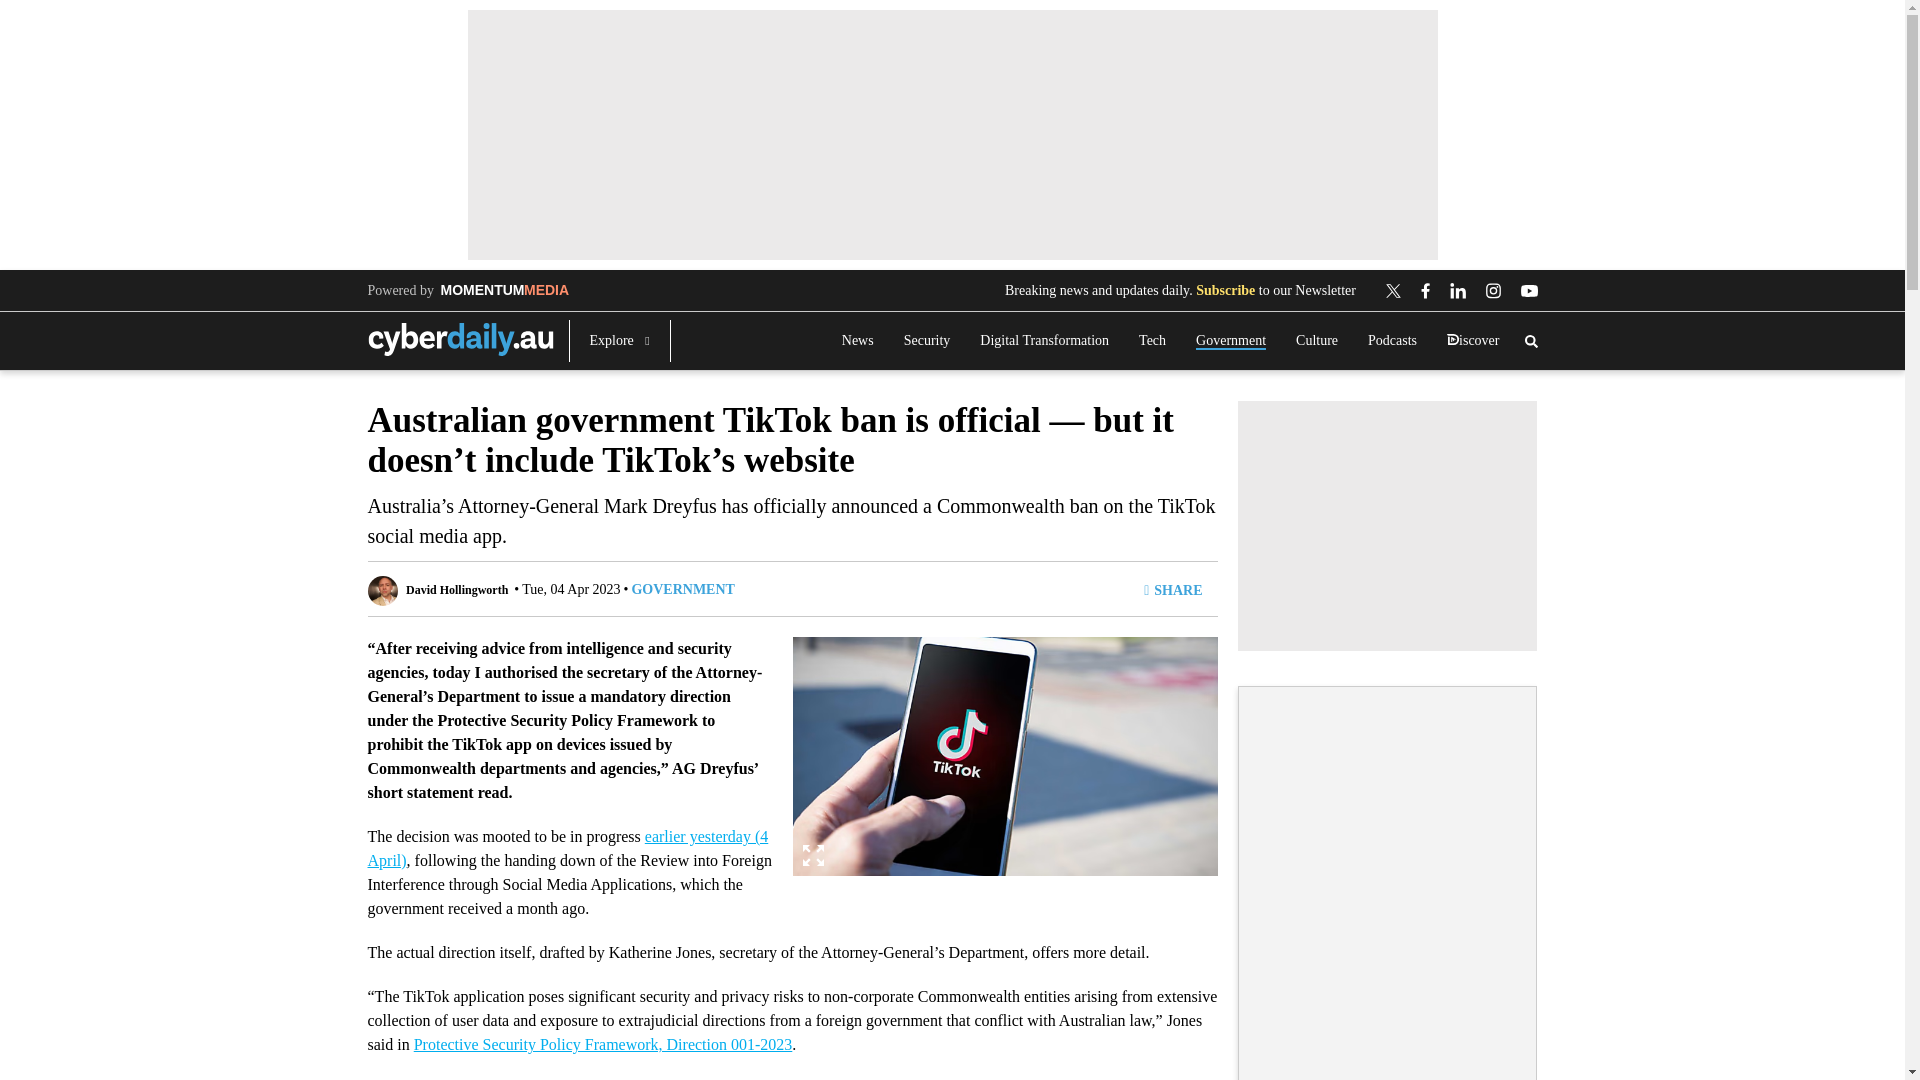  I want to click on View all articles from David Hollingworth, so click(456, 590).